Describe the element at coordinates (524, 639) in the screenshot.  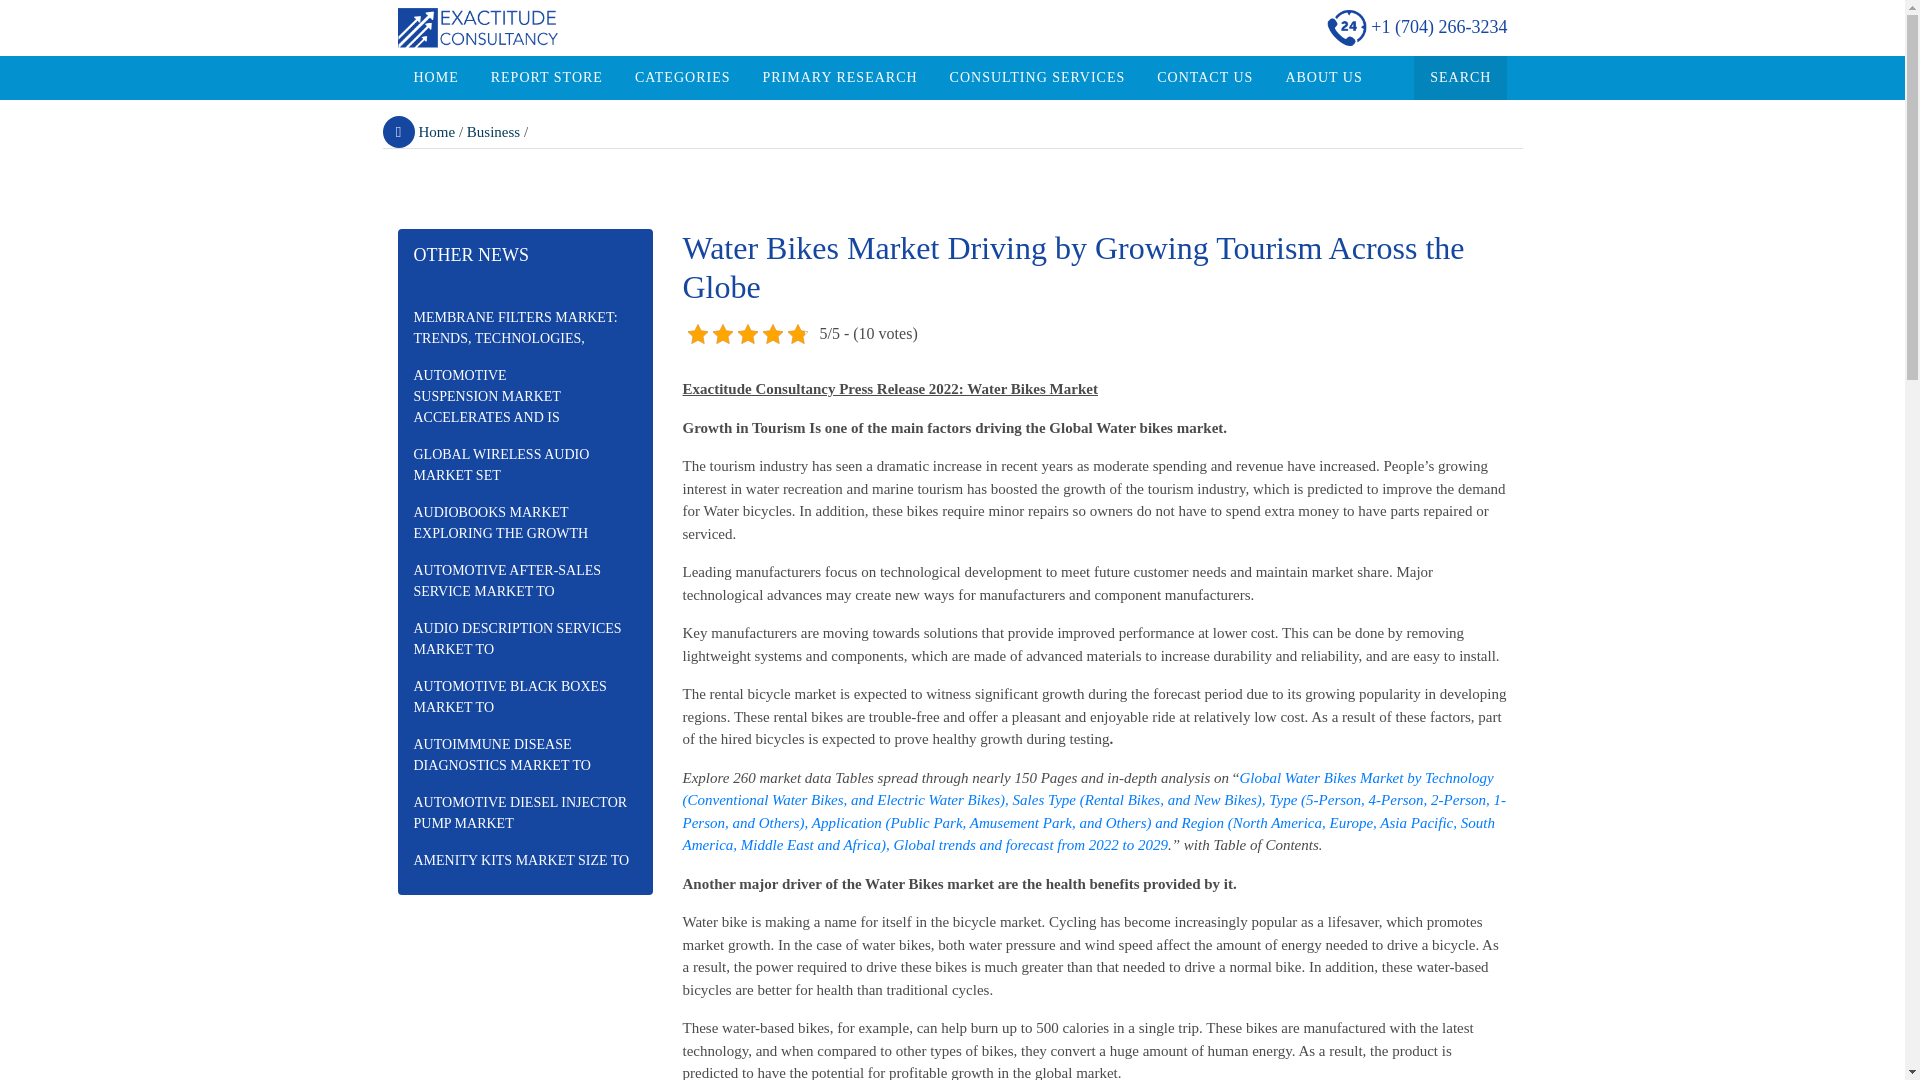
I see `AUDIO DESCRIPTION SERVICES MARKET TO` at that location.